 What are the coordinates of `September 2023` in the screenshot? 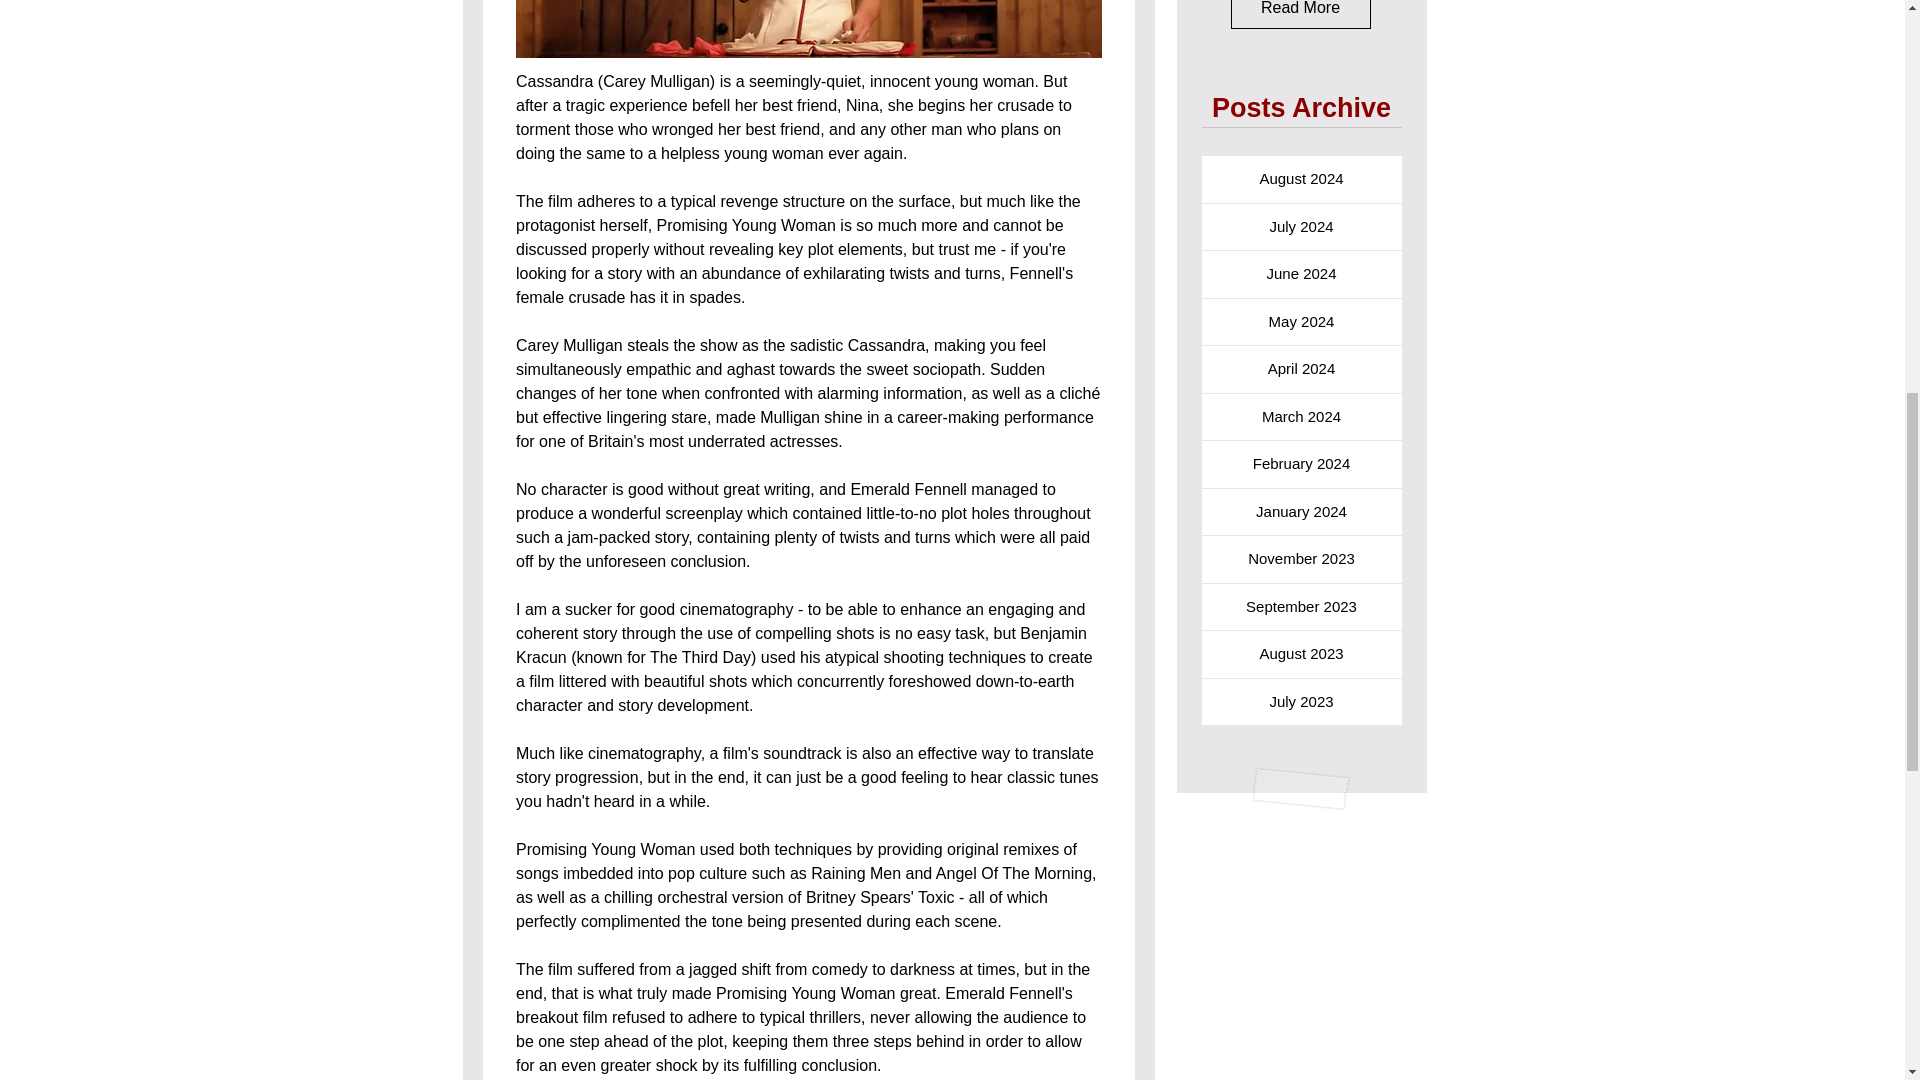 It's located at (1301, 607).